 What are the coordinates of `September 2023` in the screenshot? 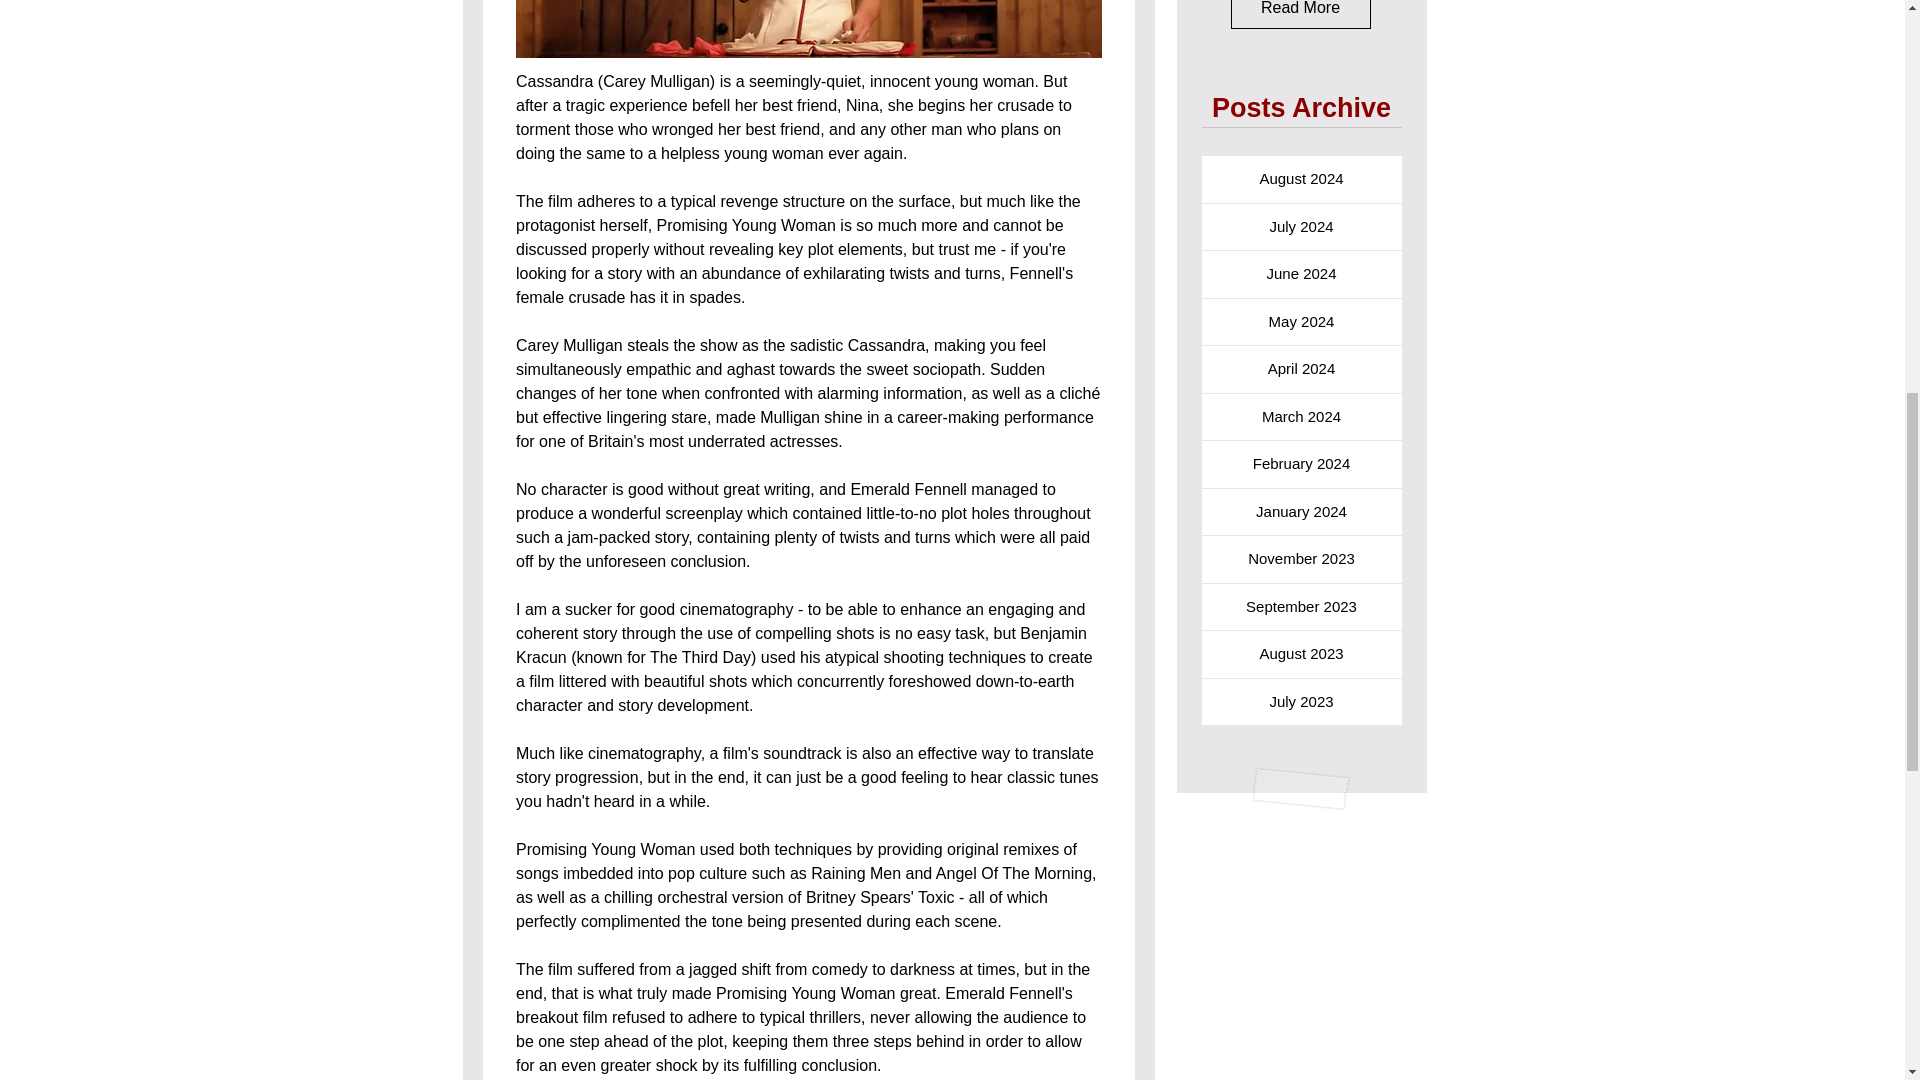 It's located at (1301, 607).